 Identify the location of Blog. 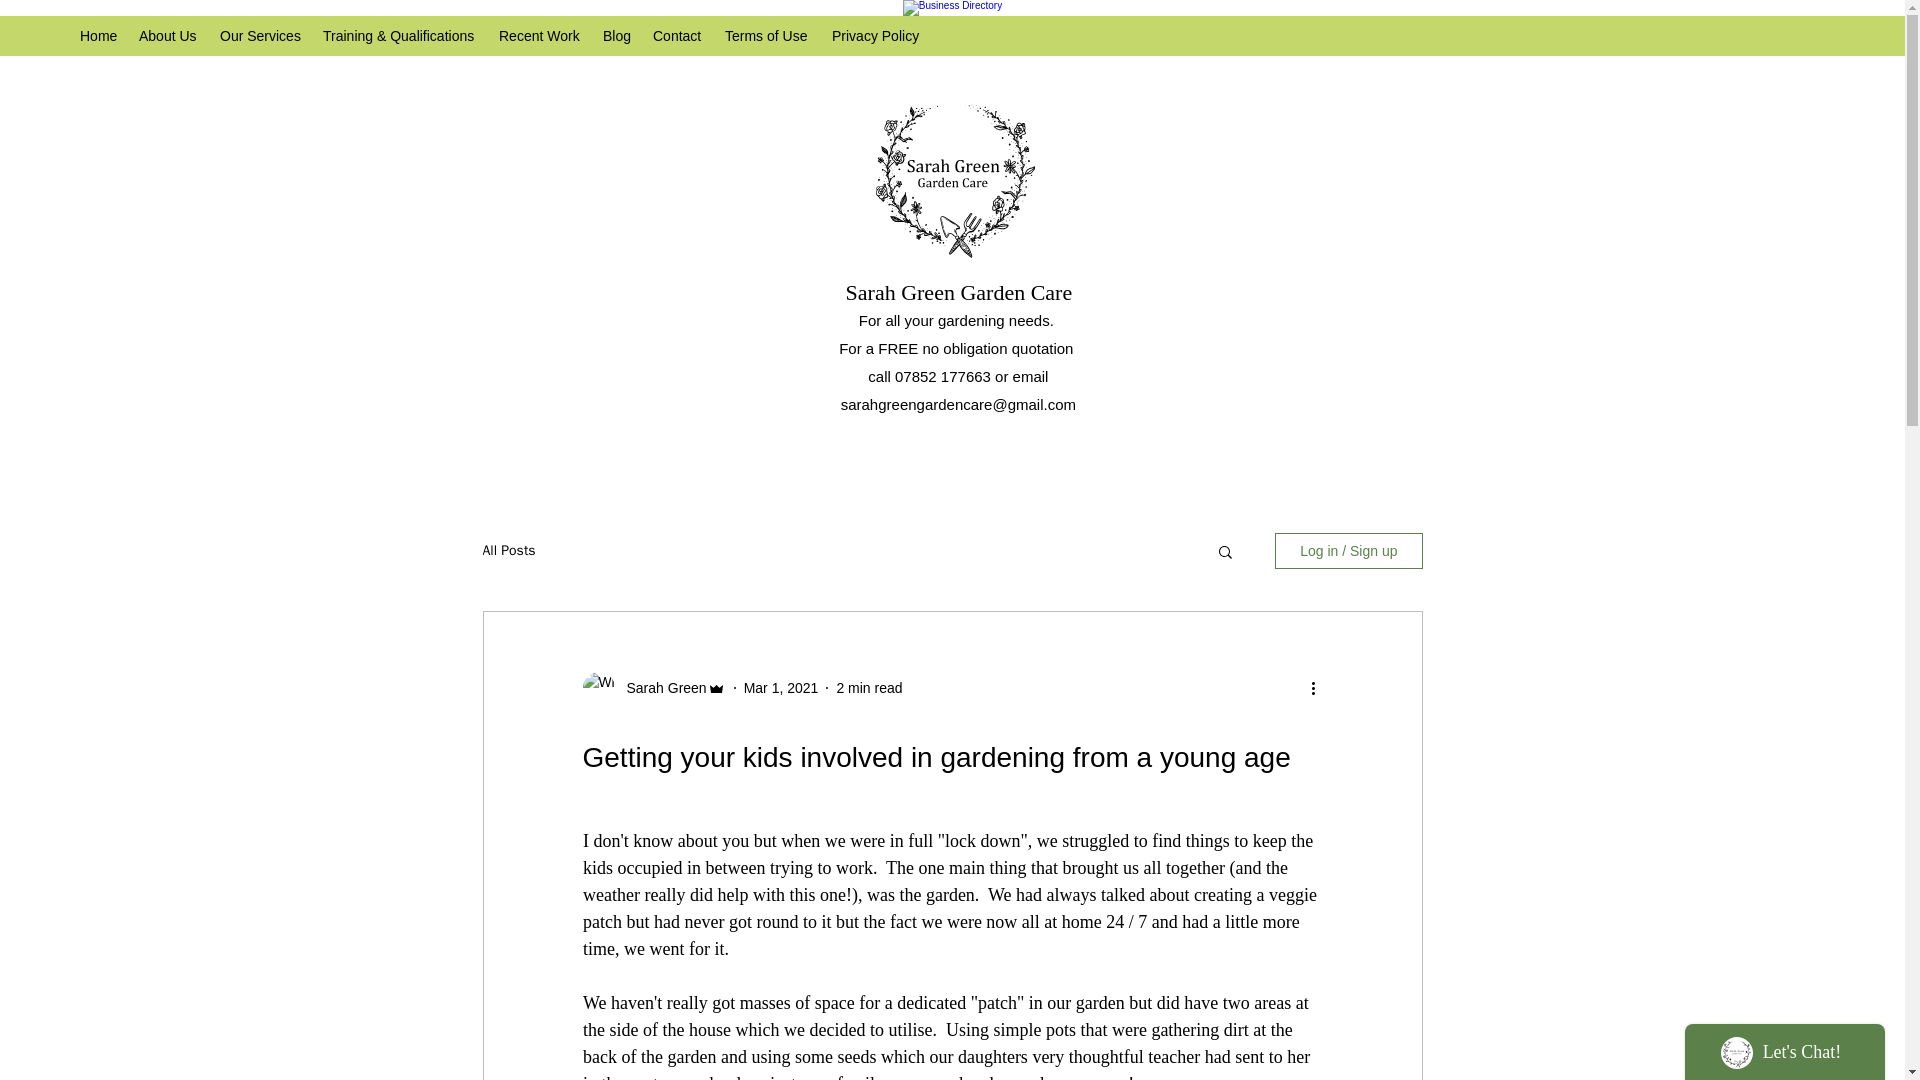
(618, 35).